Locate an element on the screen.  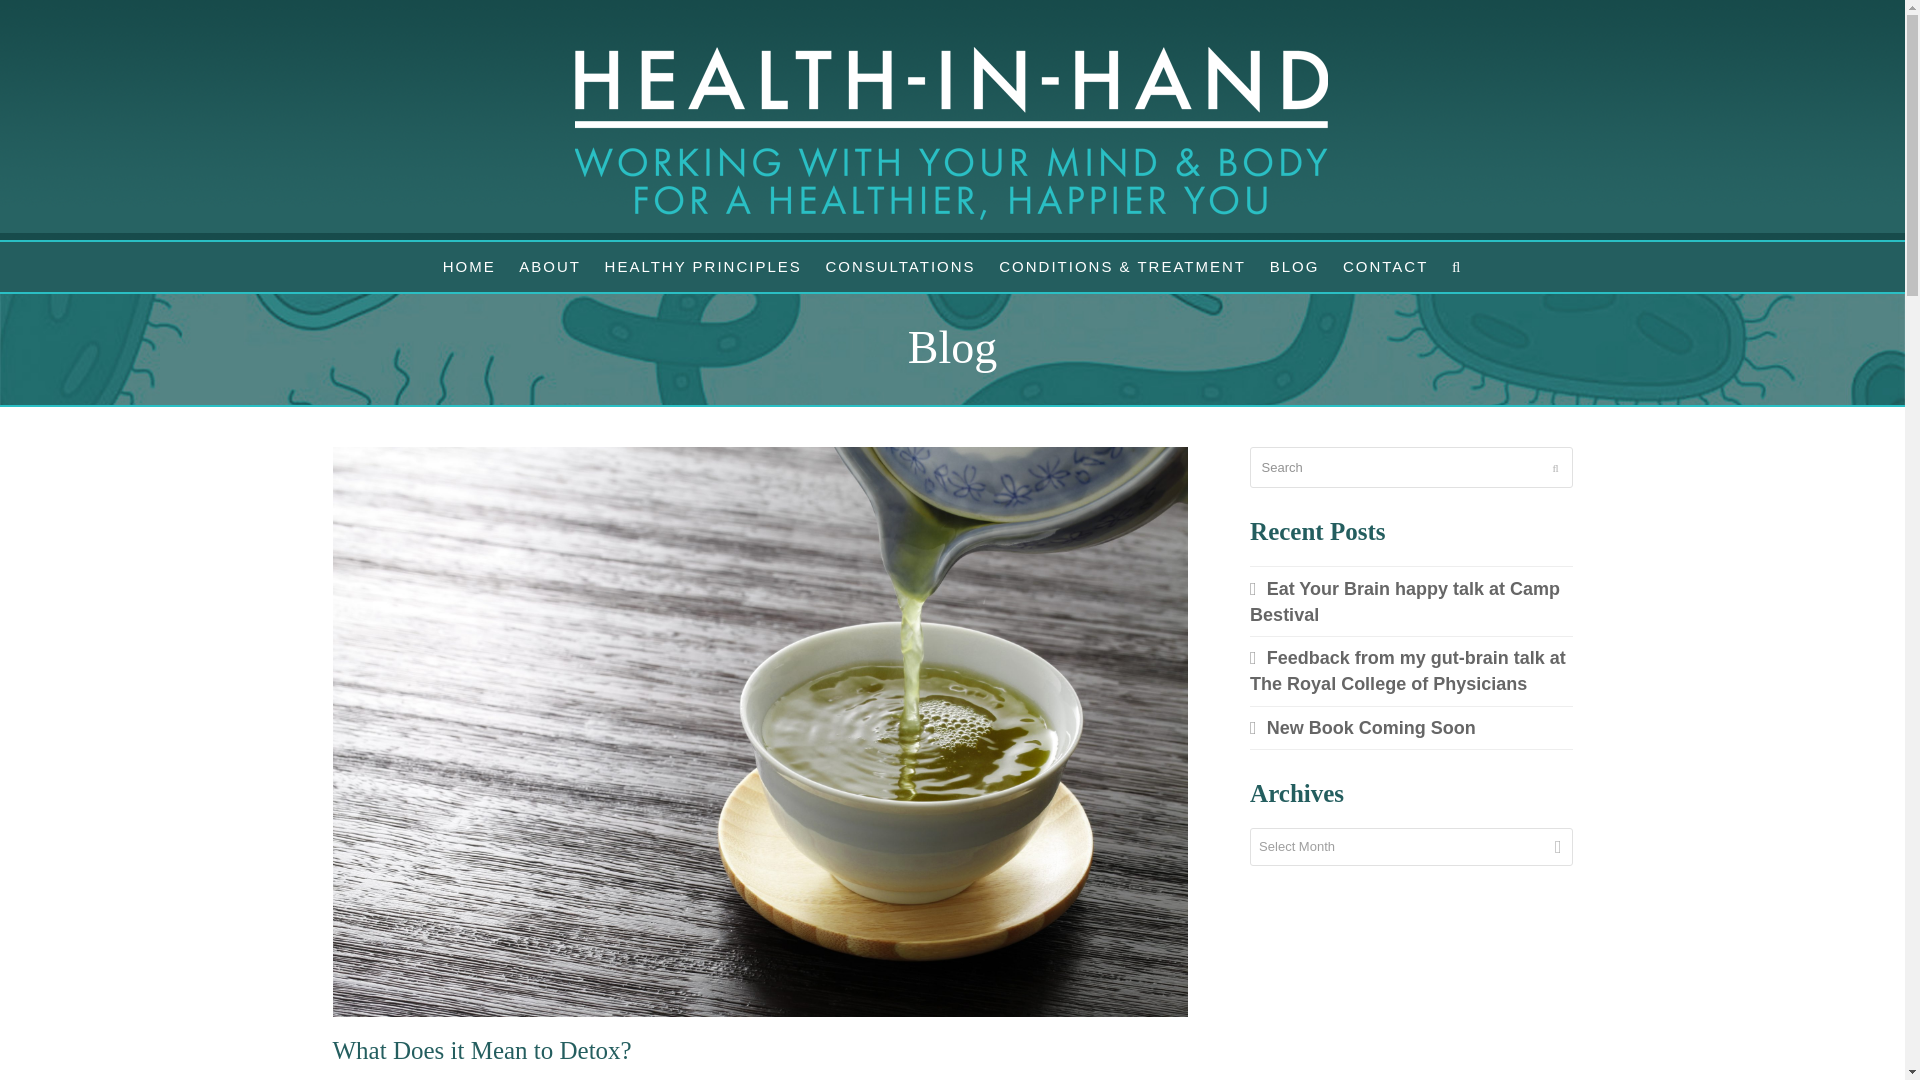
Eat Your Brain happy talk at Camp Bestival is located at coordinates (1404, 602).